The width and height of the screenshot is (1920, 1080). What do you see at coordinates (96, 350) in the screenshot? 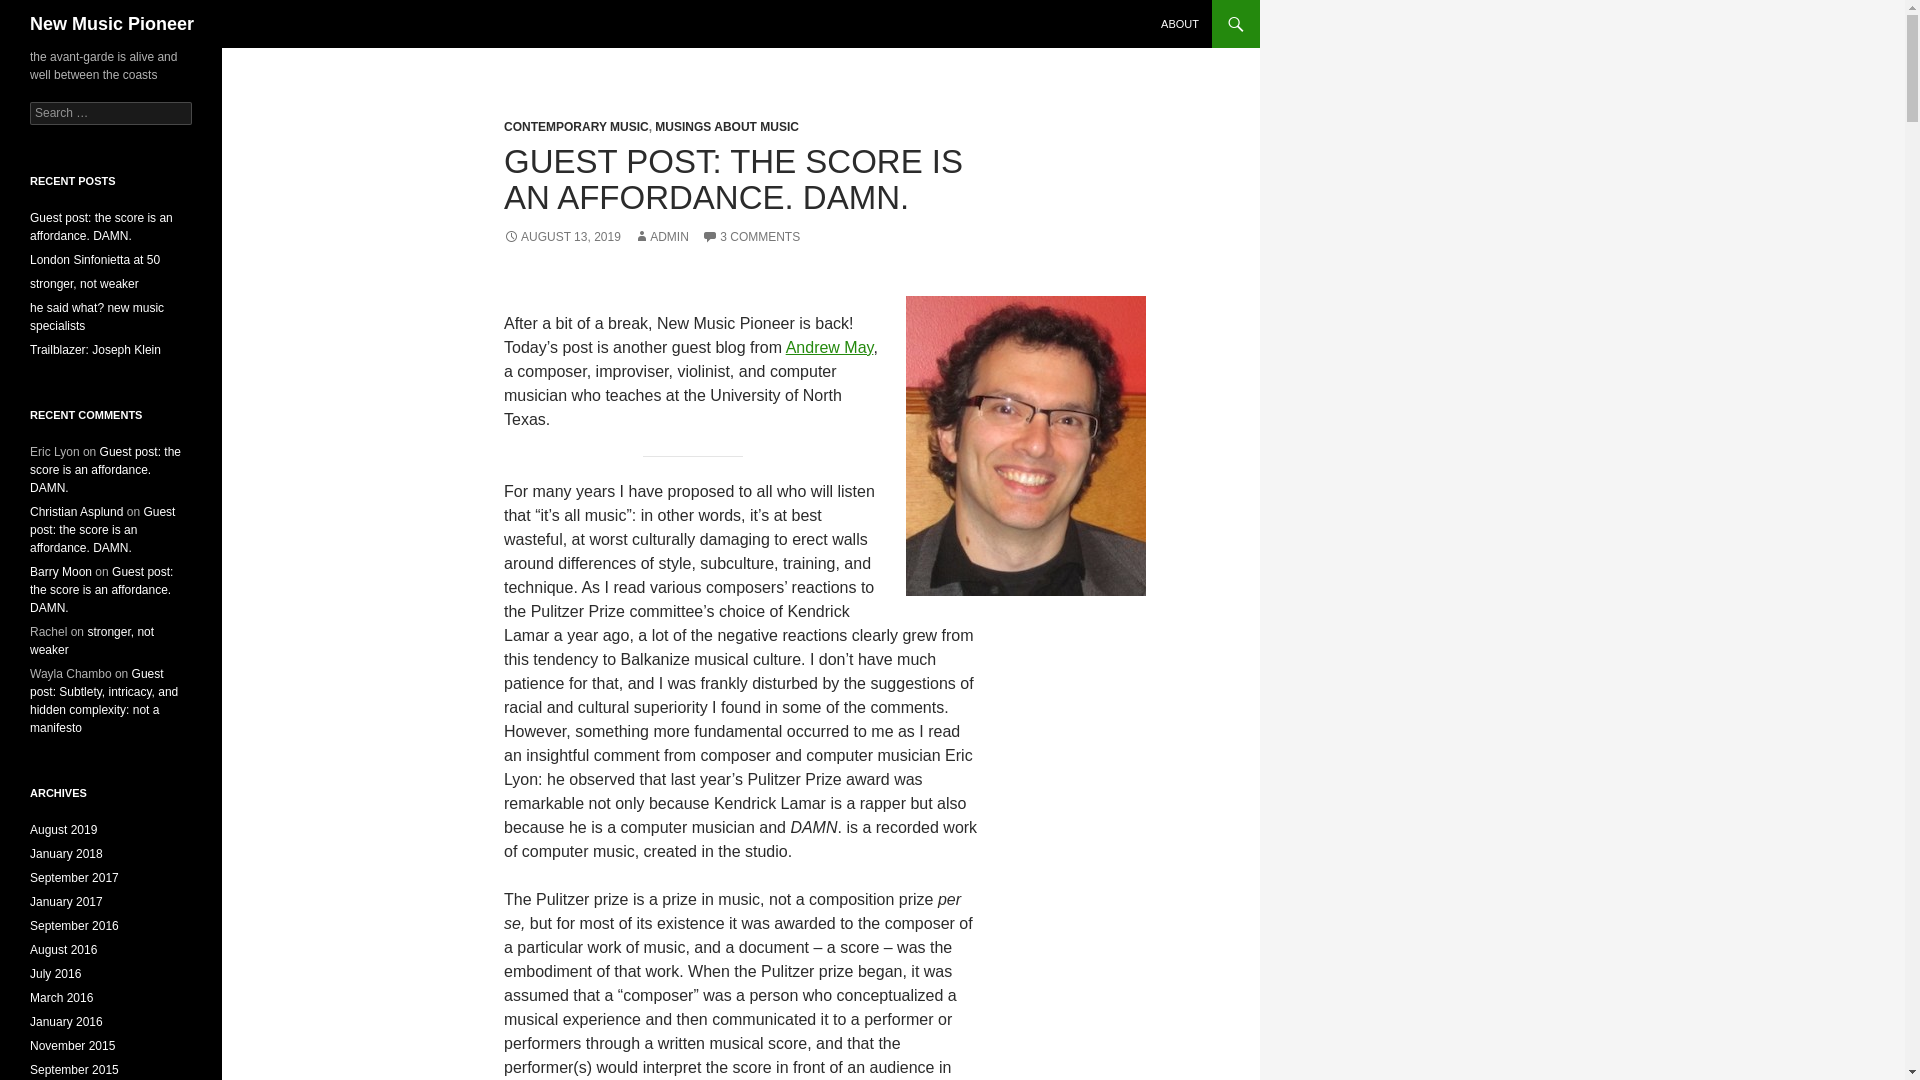
I see `Trailblazer: Joseph Klein` at bounding box center [96, 350].